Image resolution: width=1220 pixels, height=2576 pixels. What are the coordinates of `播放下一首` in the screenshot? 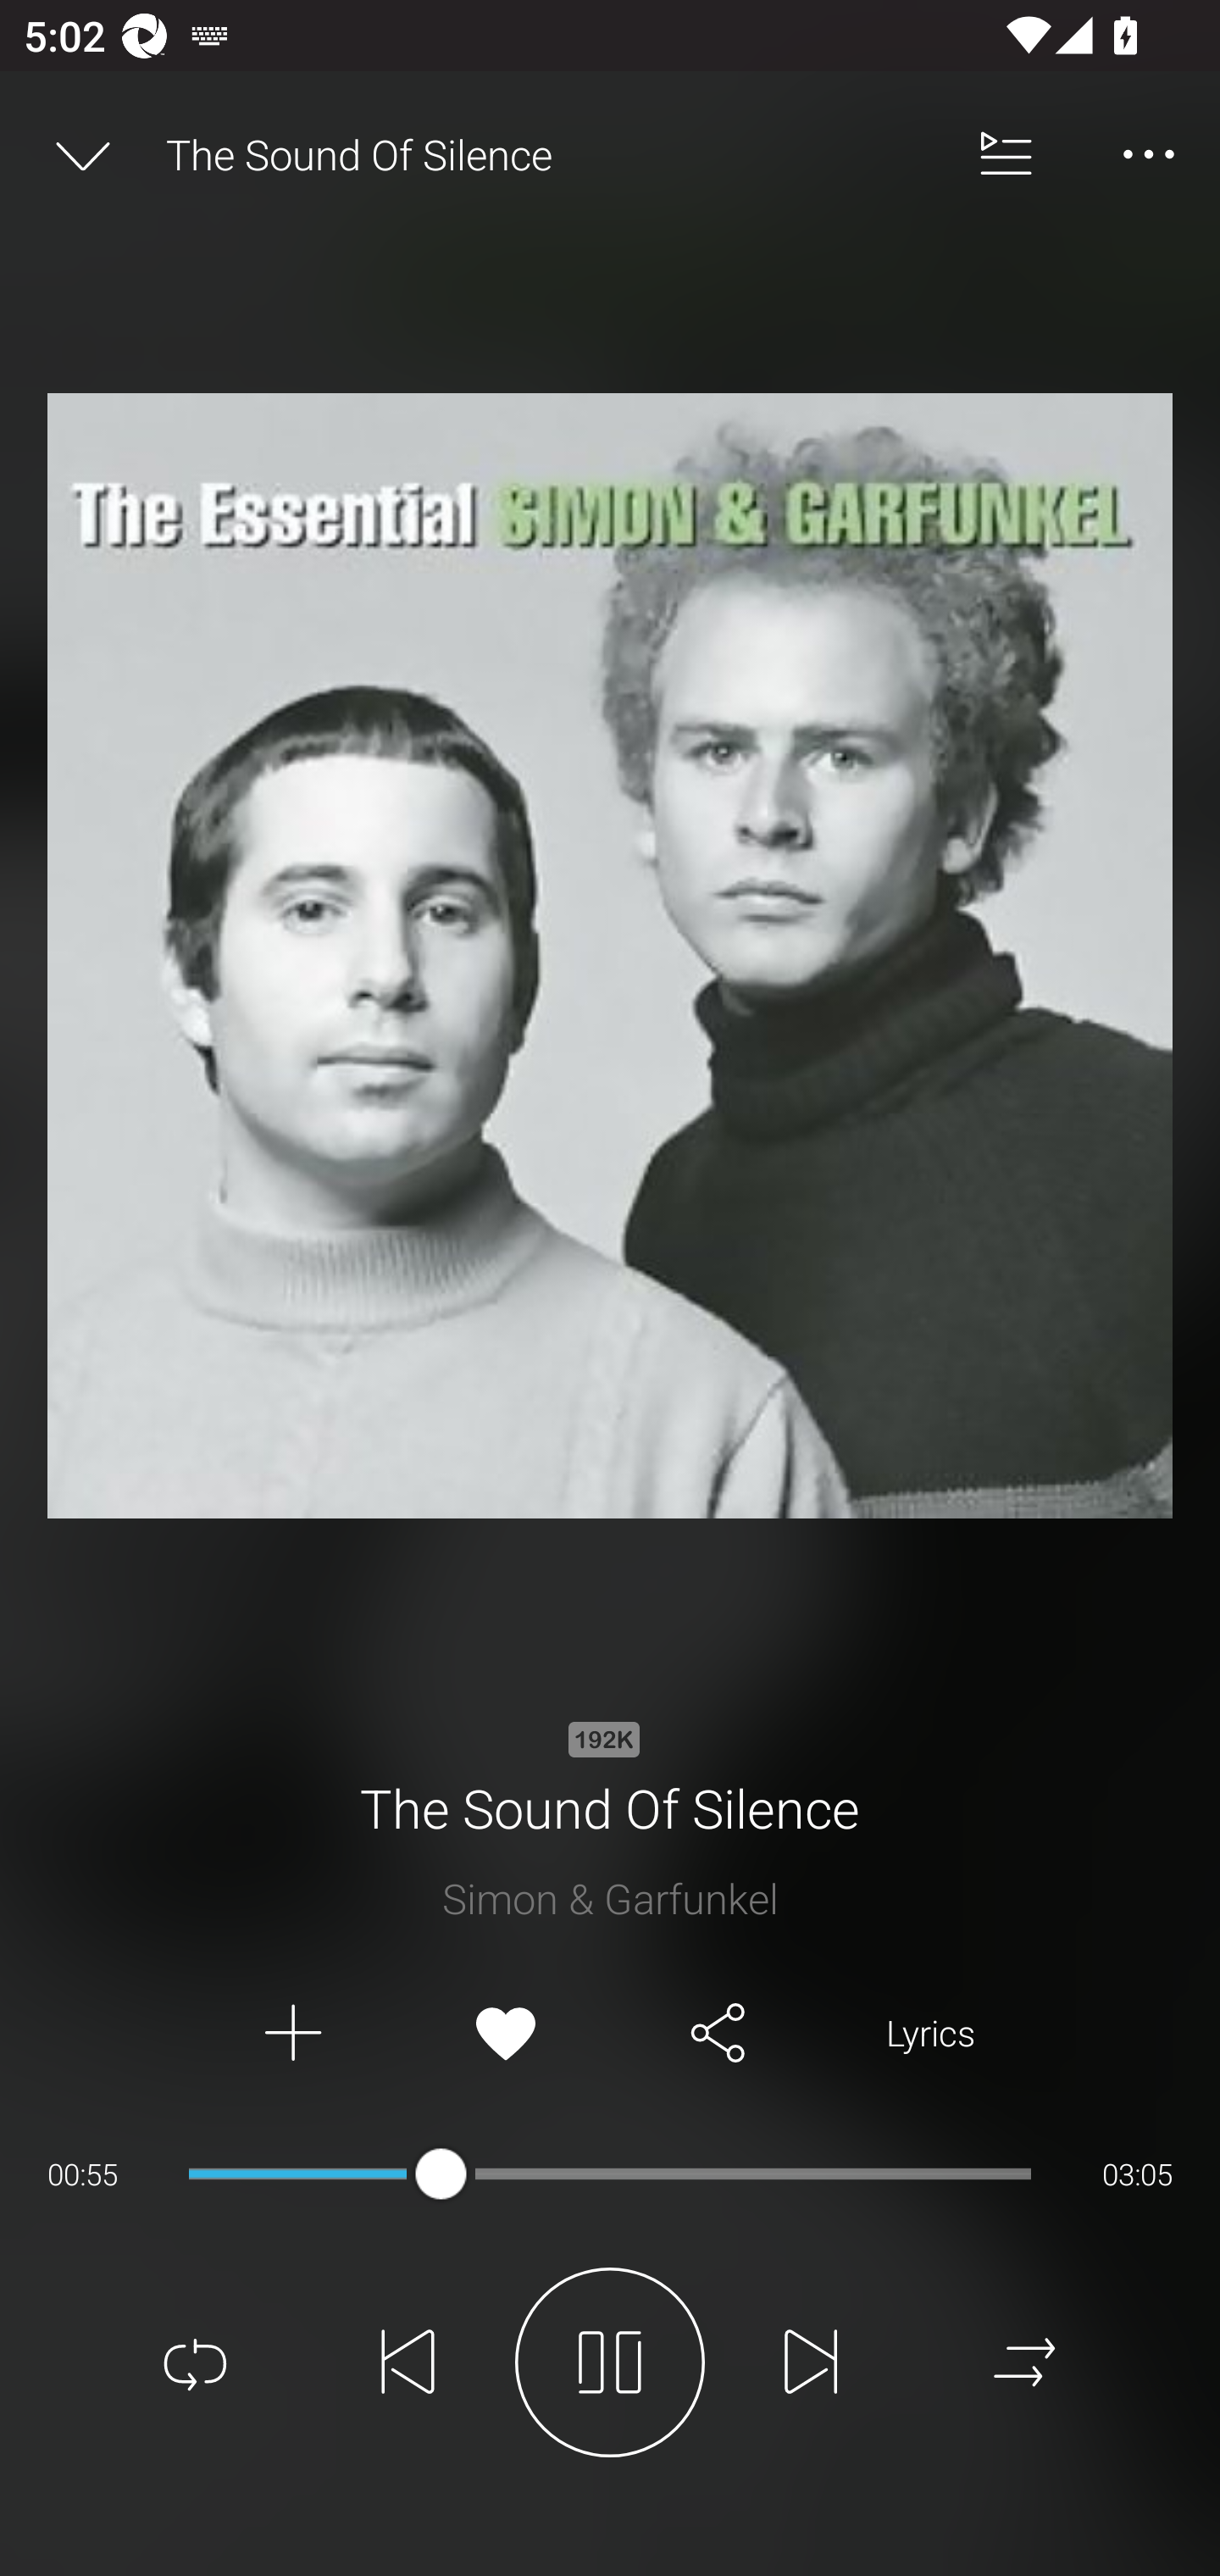 It's located at (811, 2362).